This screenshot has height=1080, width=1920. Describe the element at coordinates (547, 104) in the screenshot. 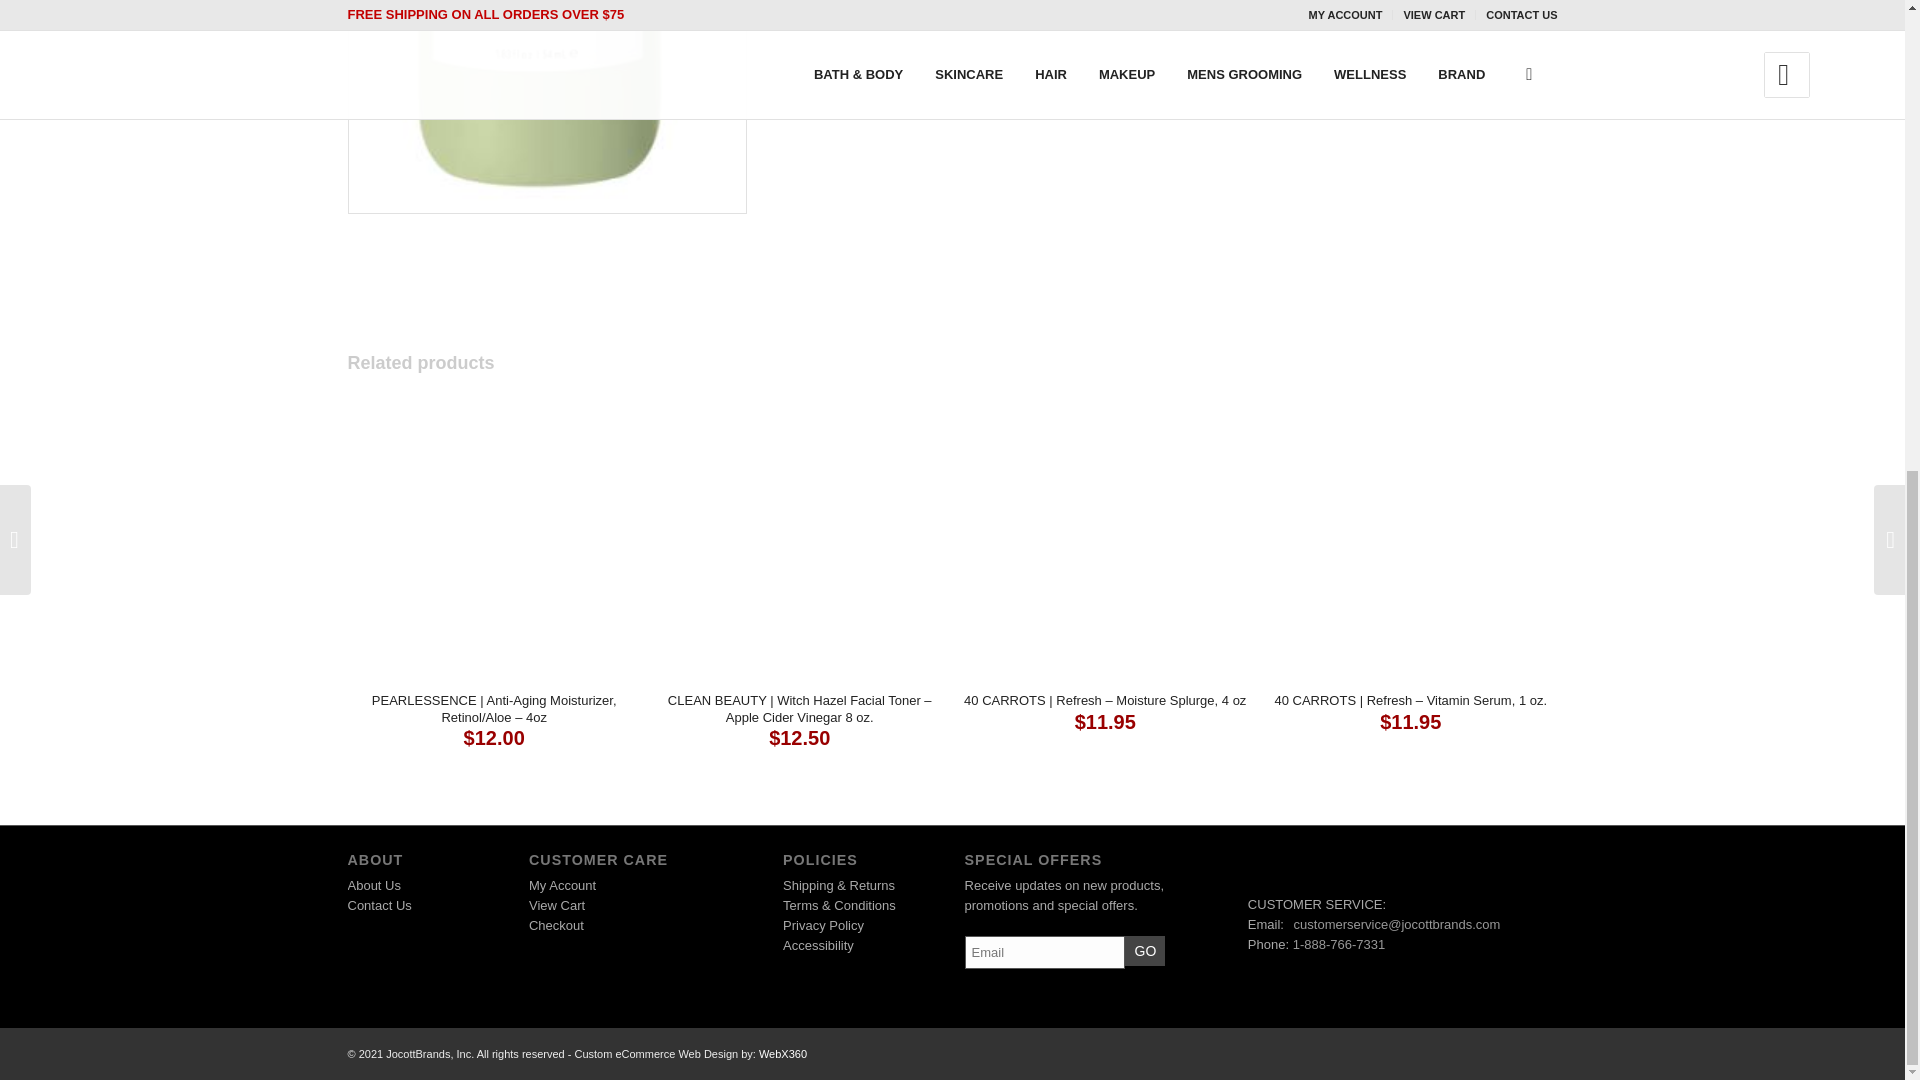

I see `Avocado20Facial20Oil.jpg` at that location.